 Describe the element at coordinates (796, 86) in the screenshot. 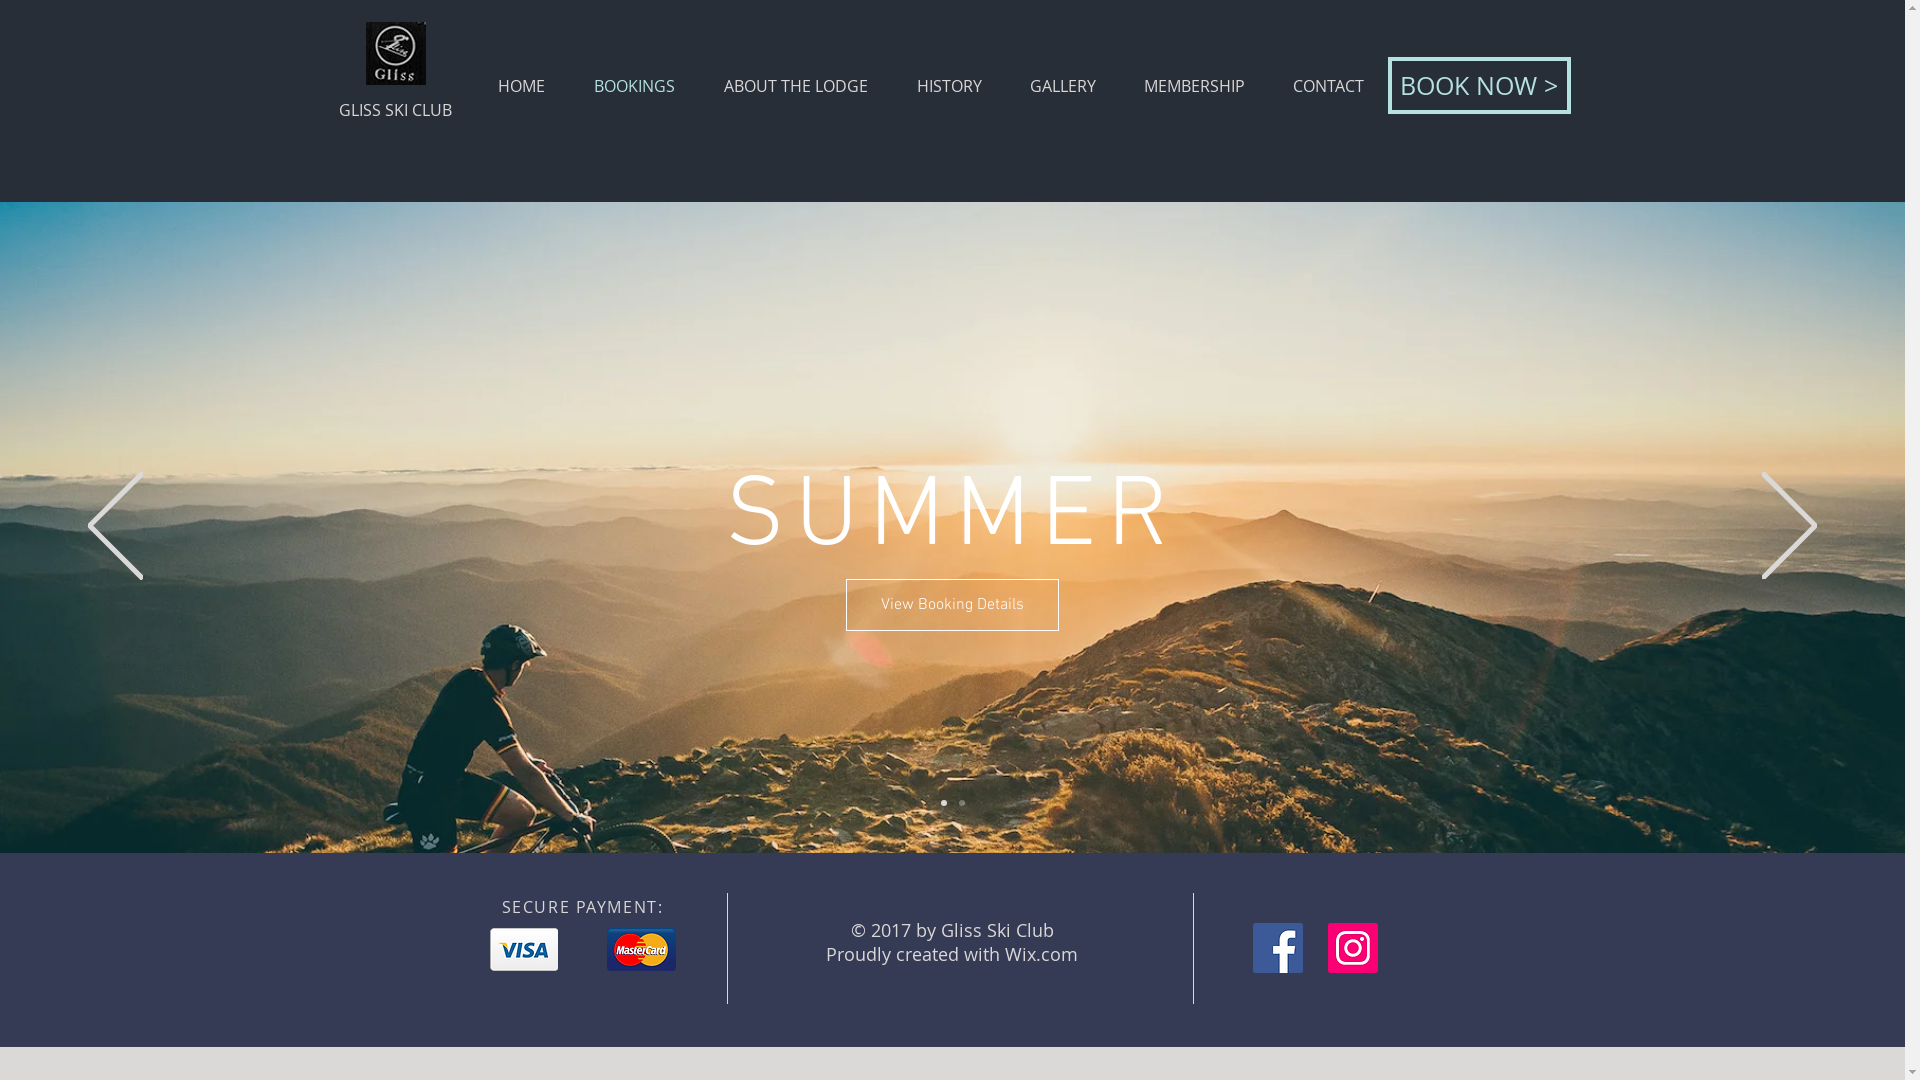

I see `ABOUT THE LODGE` at that location.